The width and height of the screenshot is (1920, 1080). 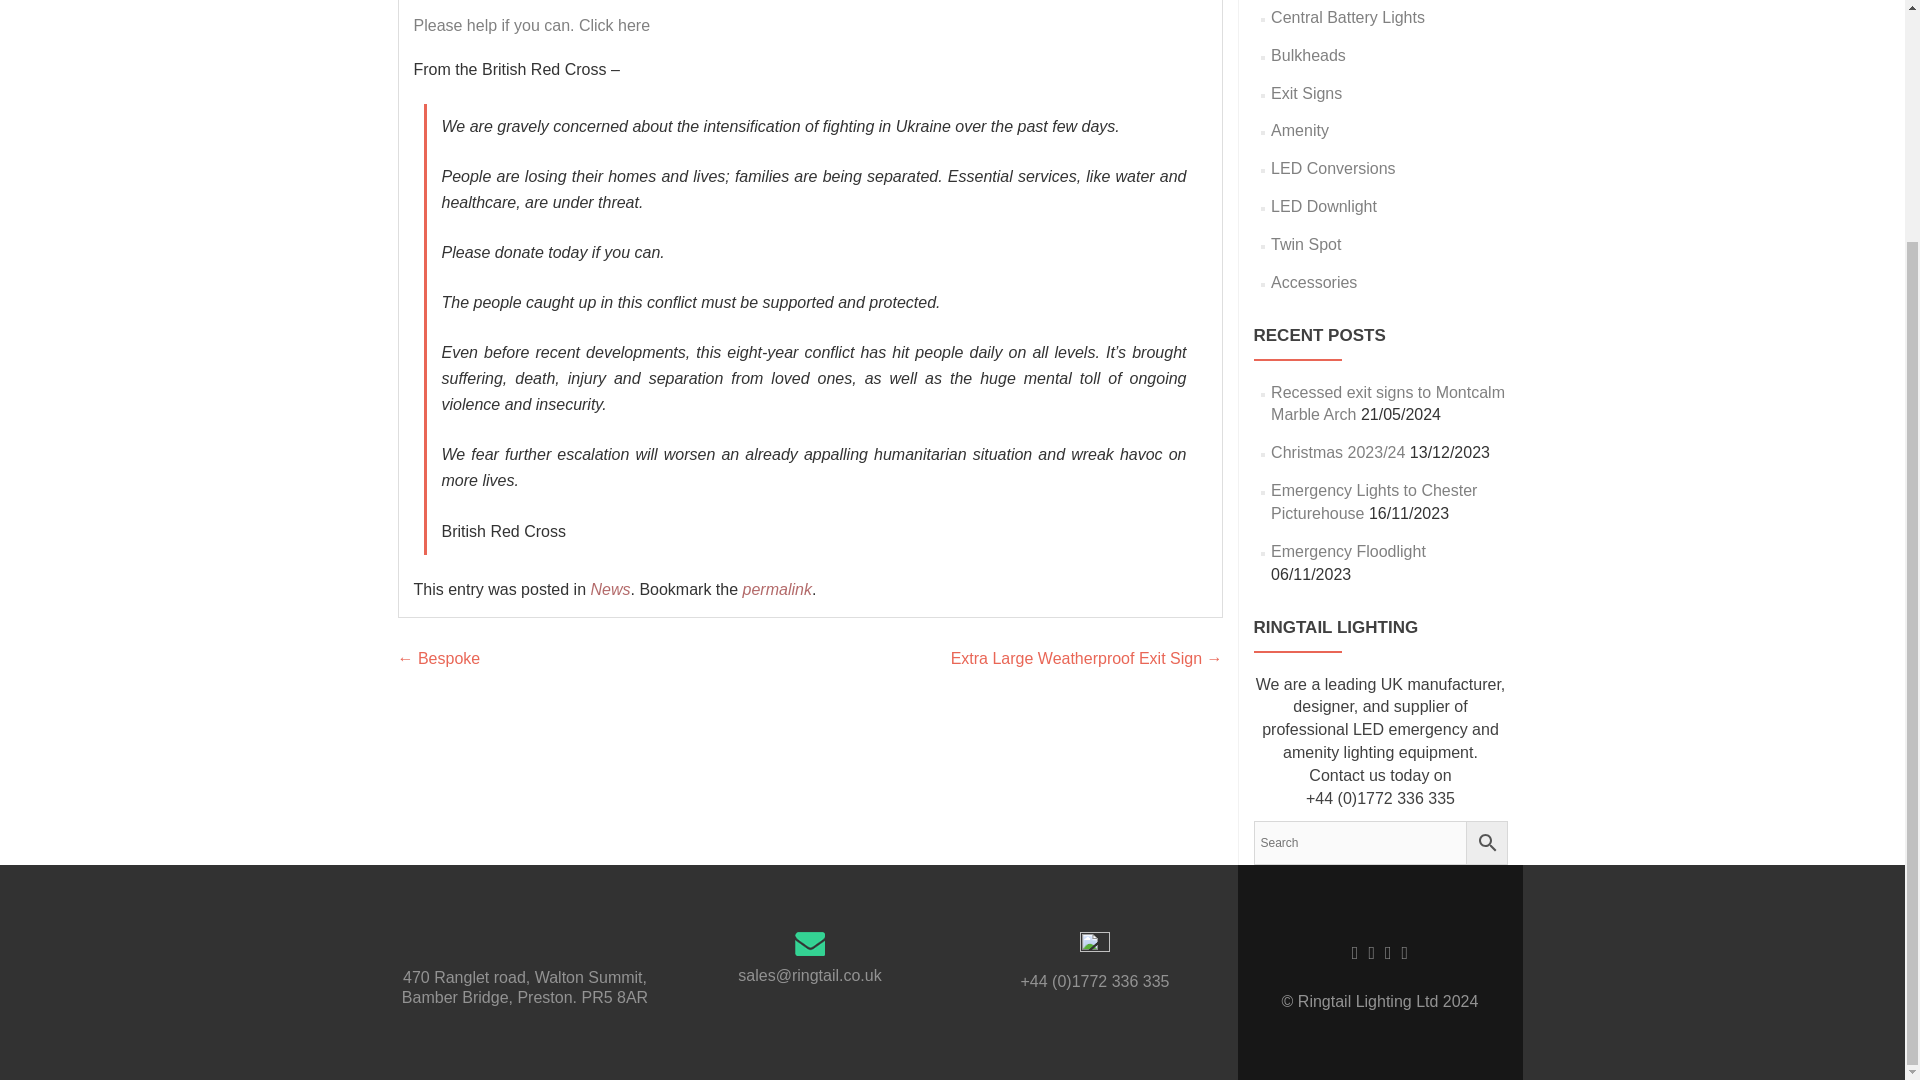 I want to click on Amenity, so click(x=1300, y=130).